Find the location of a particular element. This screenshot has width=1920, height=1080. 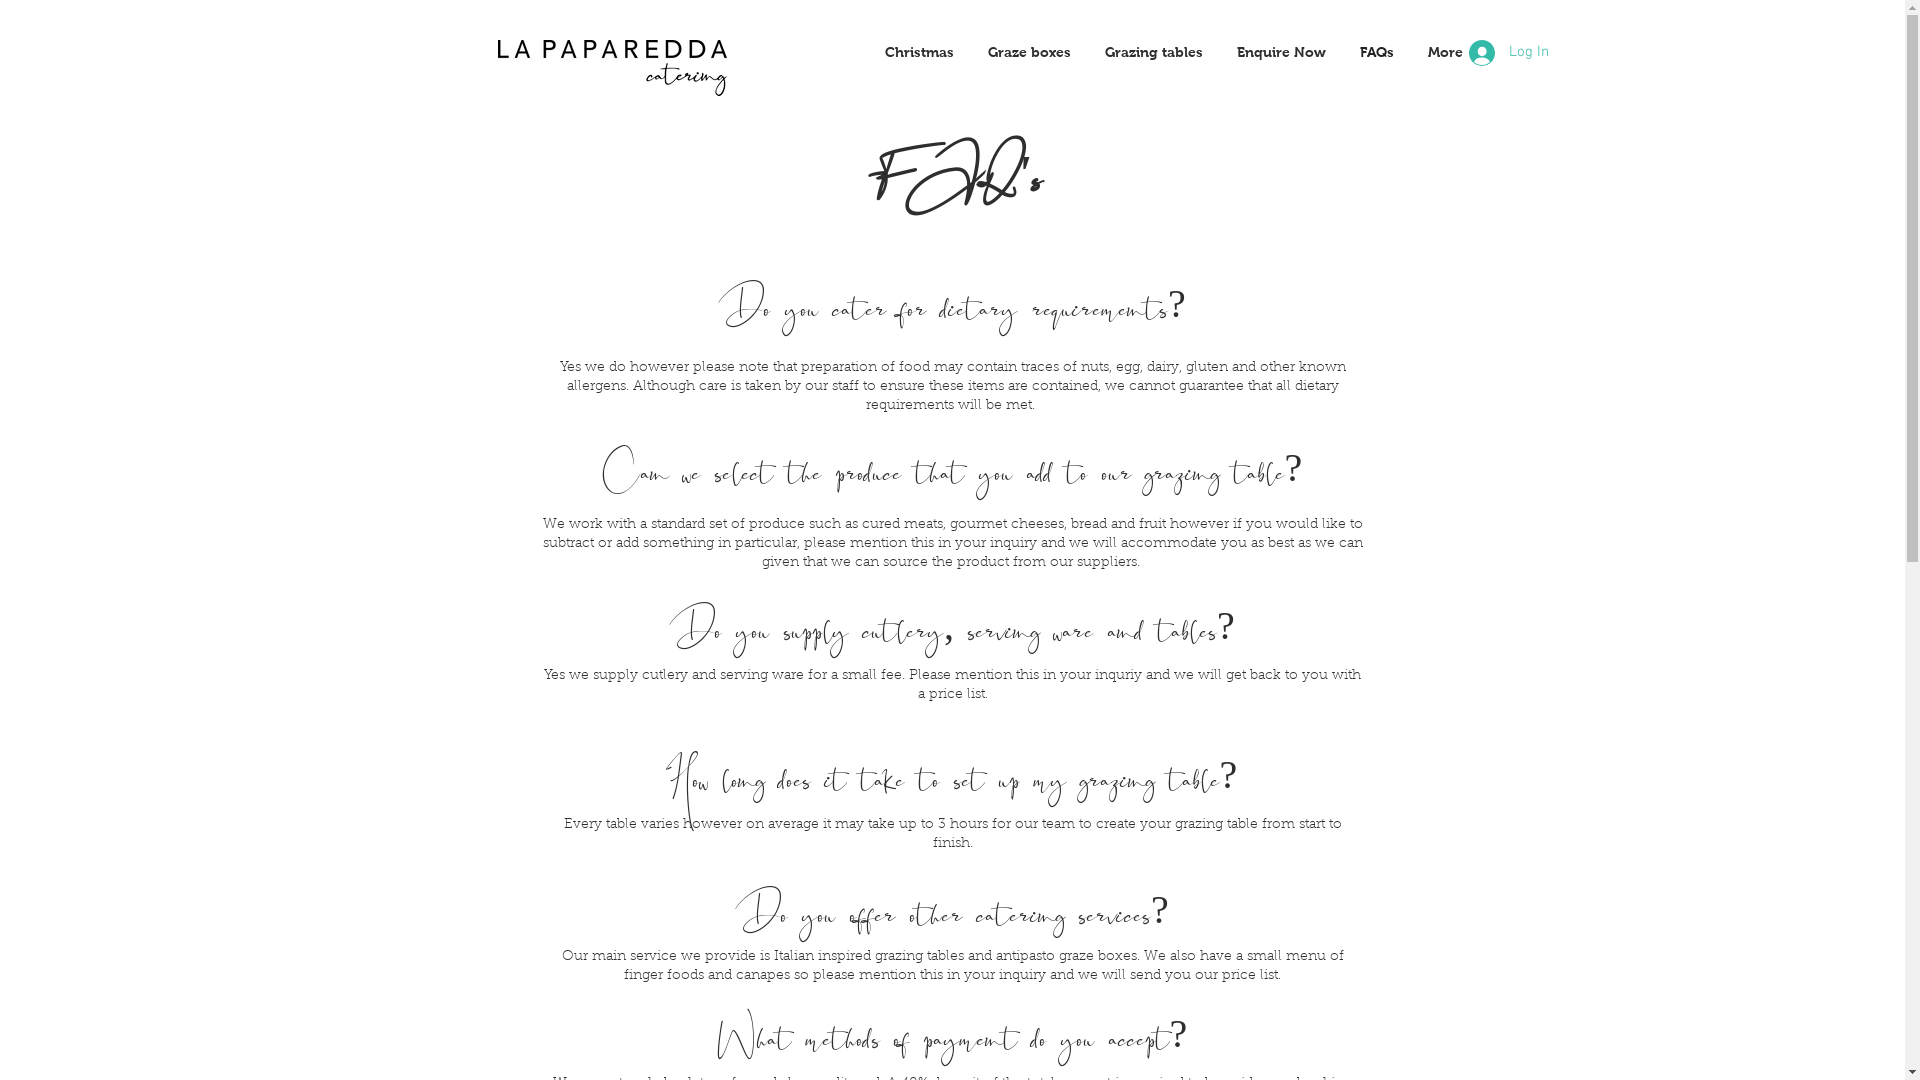

FAQs is located at coordinates (1376, 52).